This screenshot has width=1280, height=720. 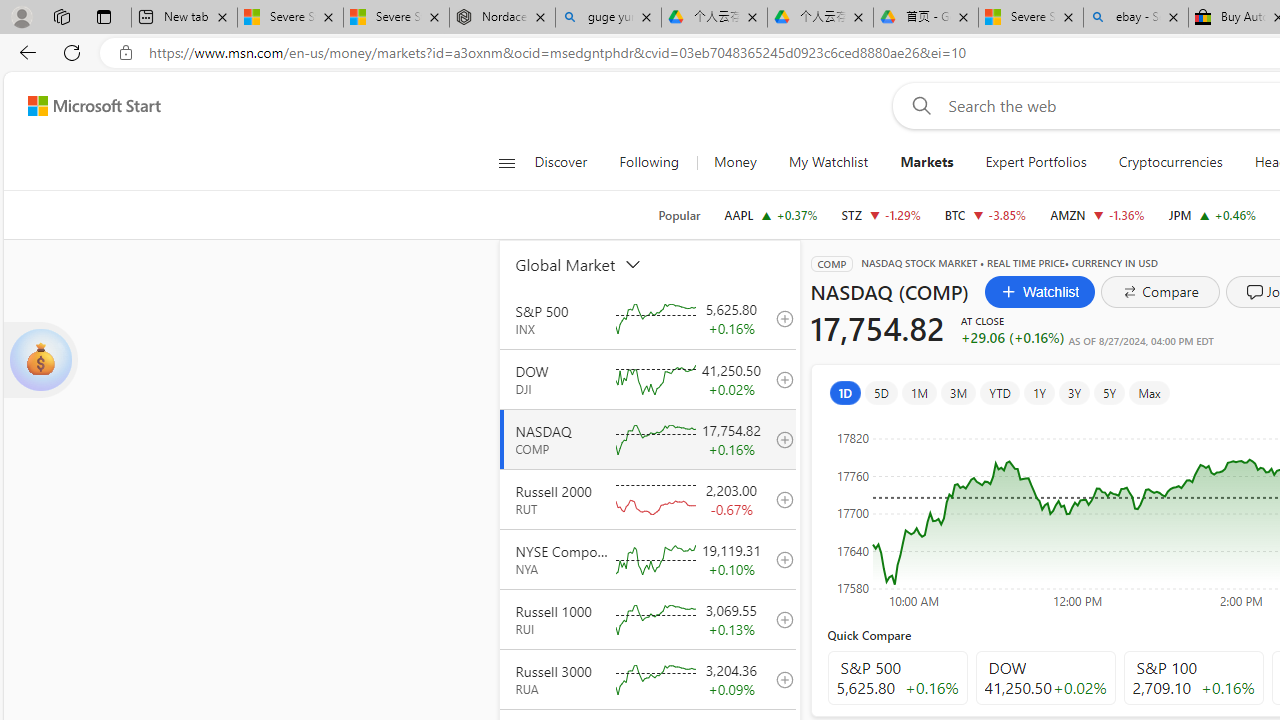 I want to click on Markets, so click(x=927, y=162).